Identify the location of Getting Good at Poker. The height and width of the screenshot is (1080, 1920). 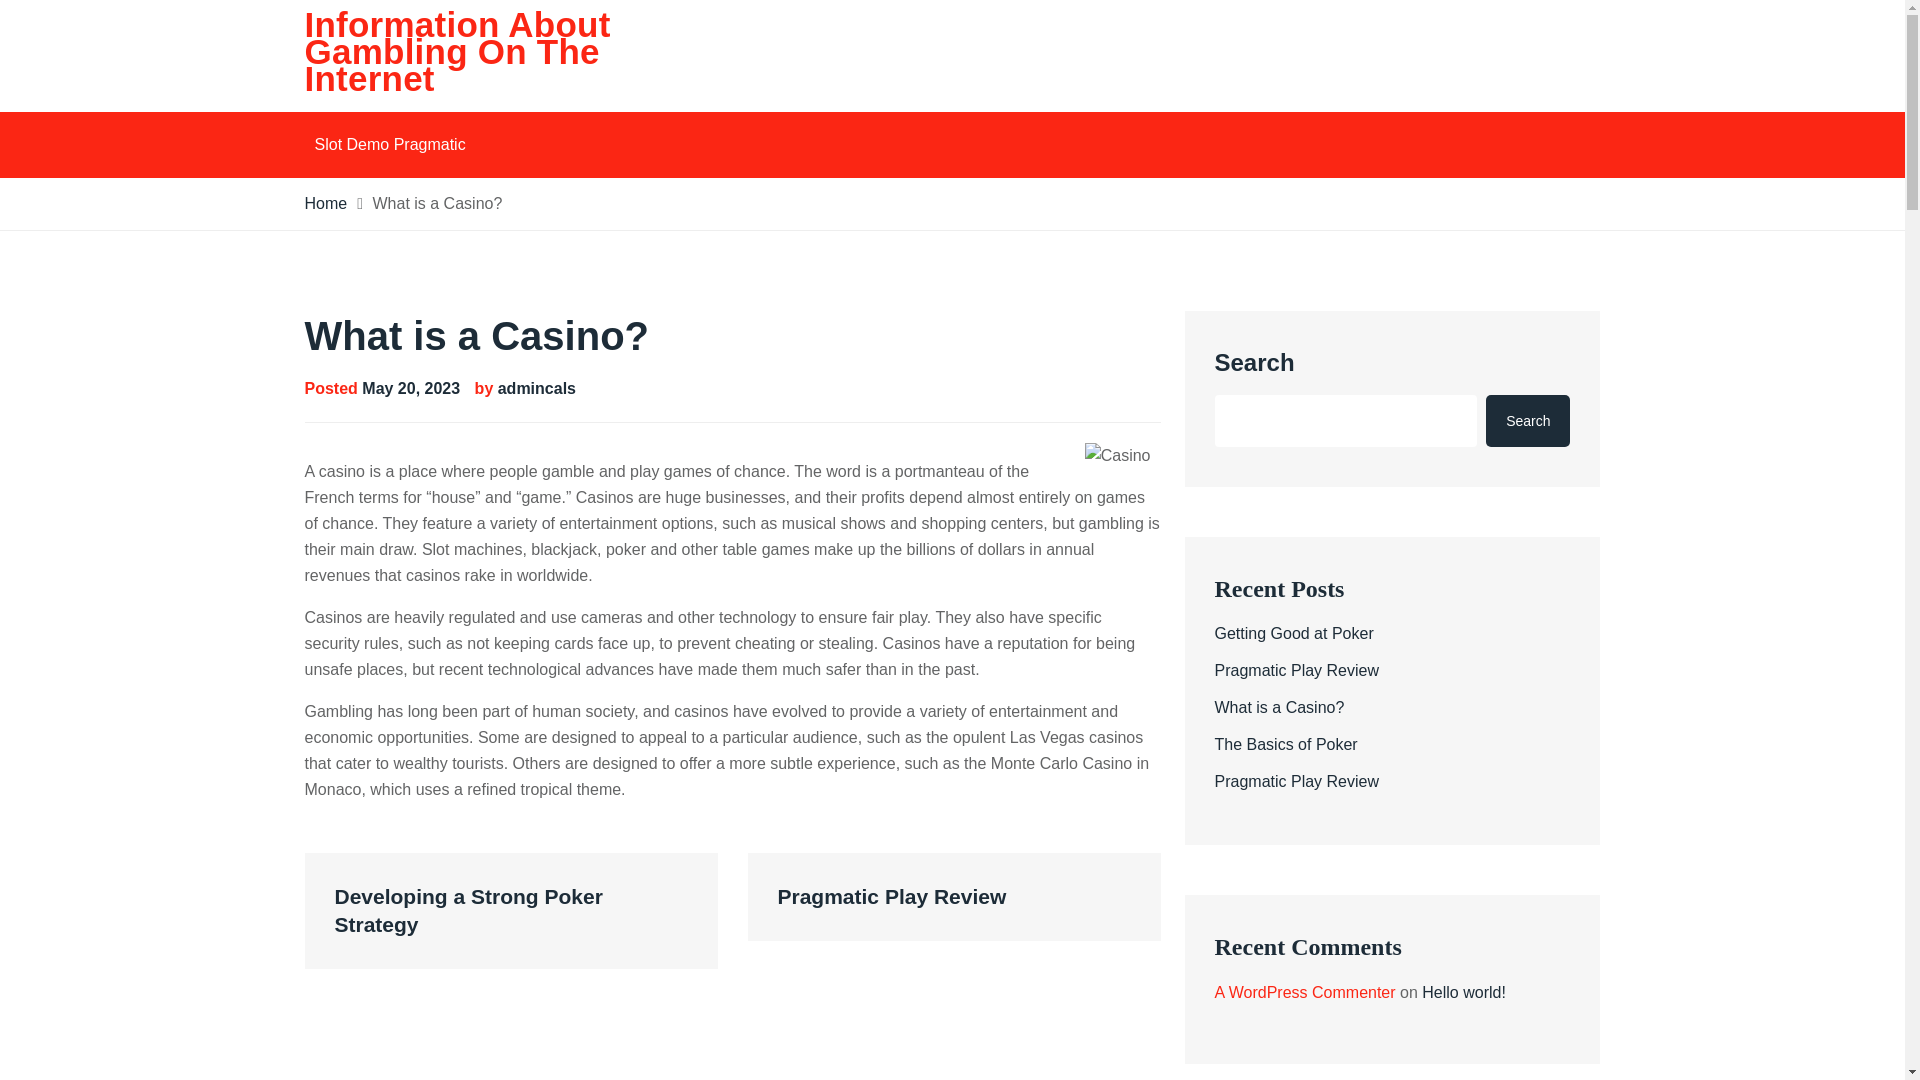
(1292, 633).